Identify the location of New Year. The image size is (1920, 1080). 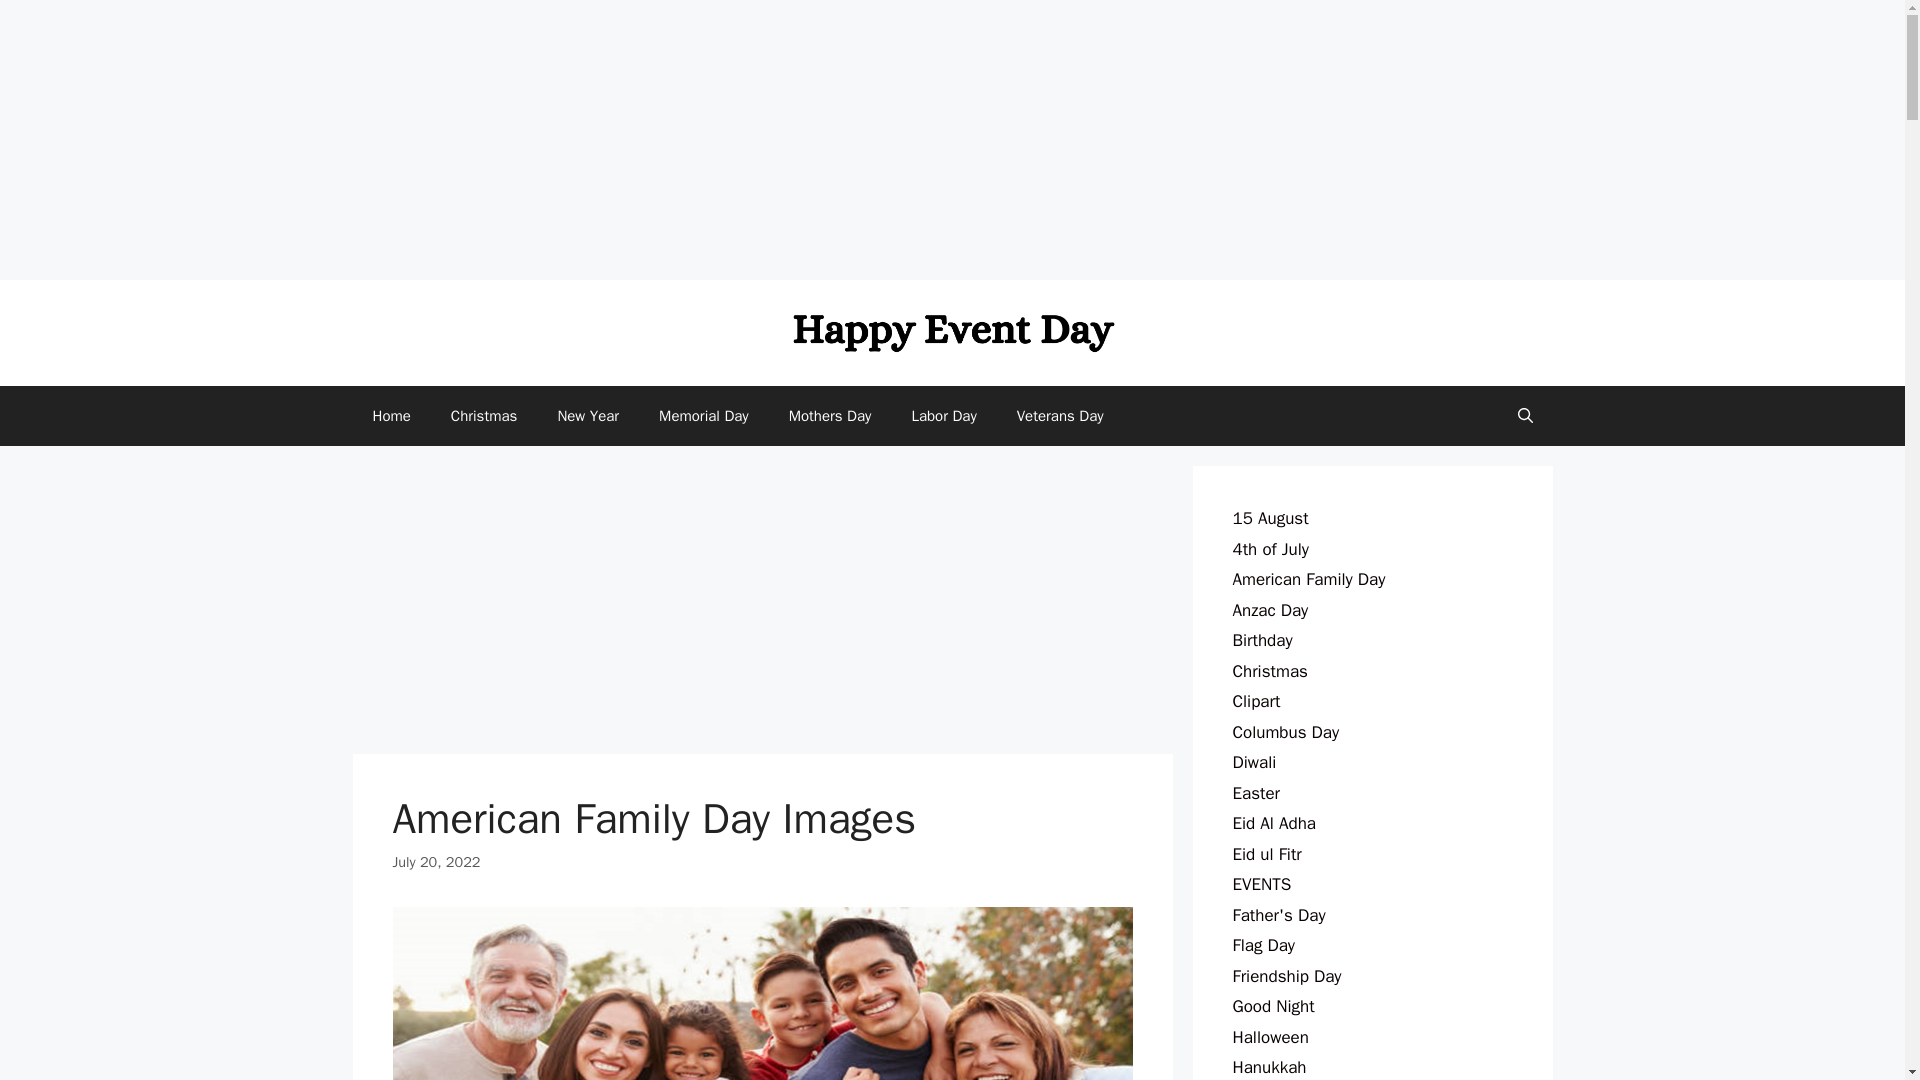
(588, 416).